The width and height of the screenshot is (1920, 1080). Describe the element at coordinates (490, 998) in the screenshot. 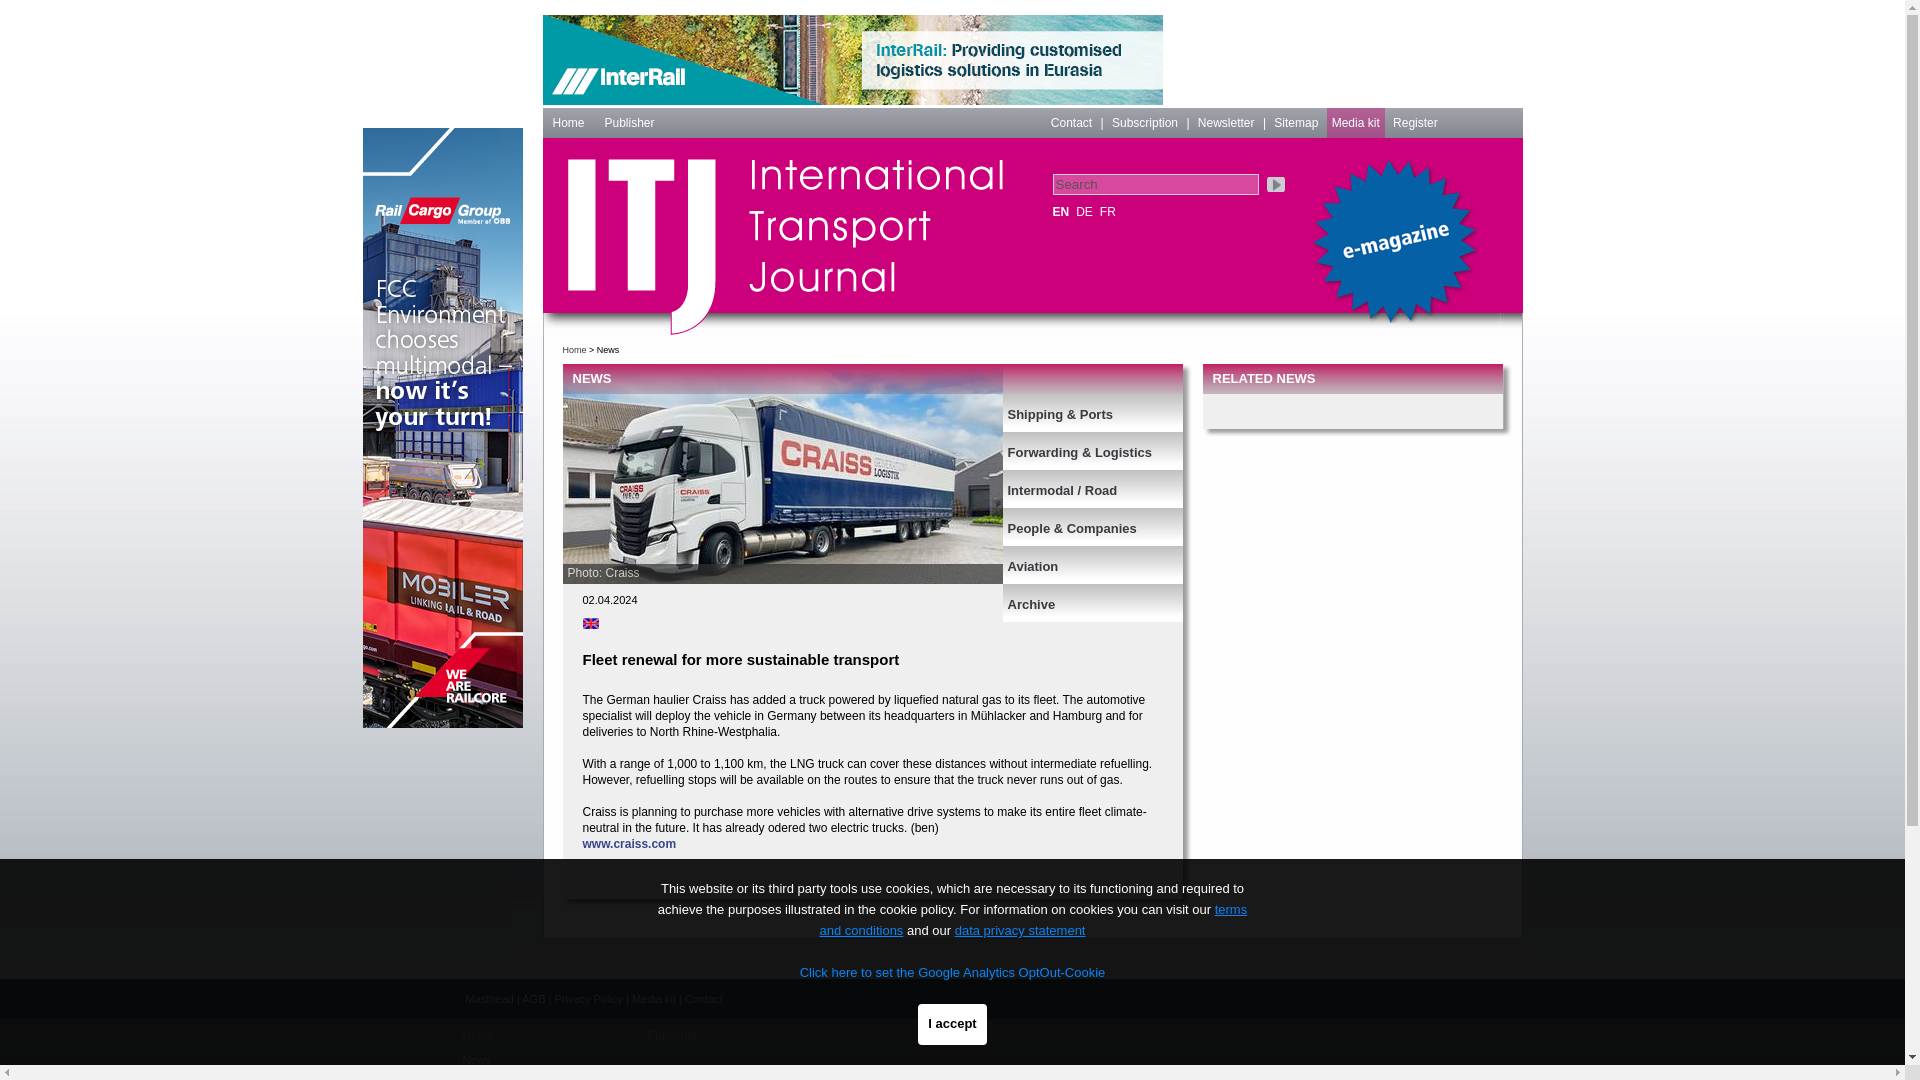

I see `Masthead` at that location.